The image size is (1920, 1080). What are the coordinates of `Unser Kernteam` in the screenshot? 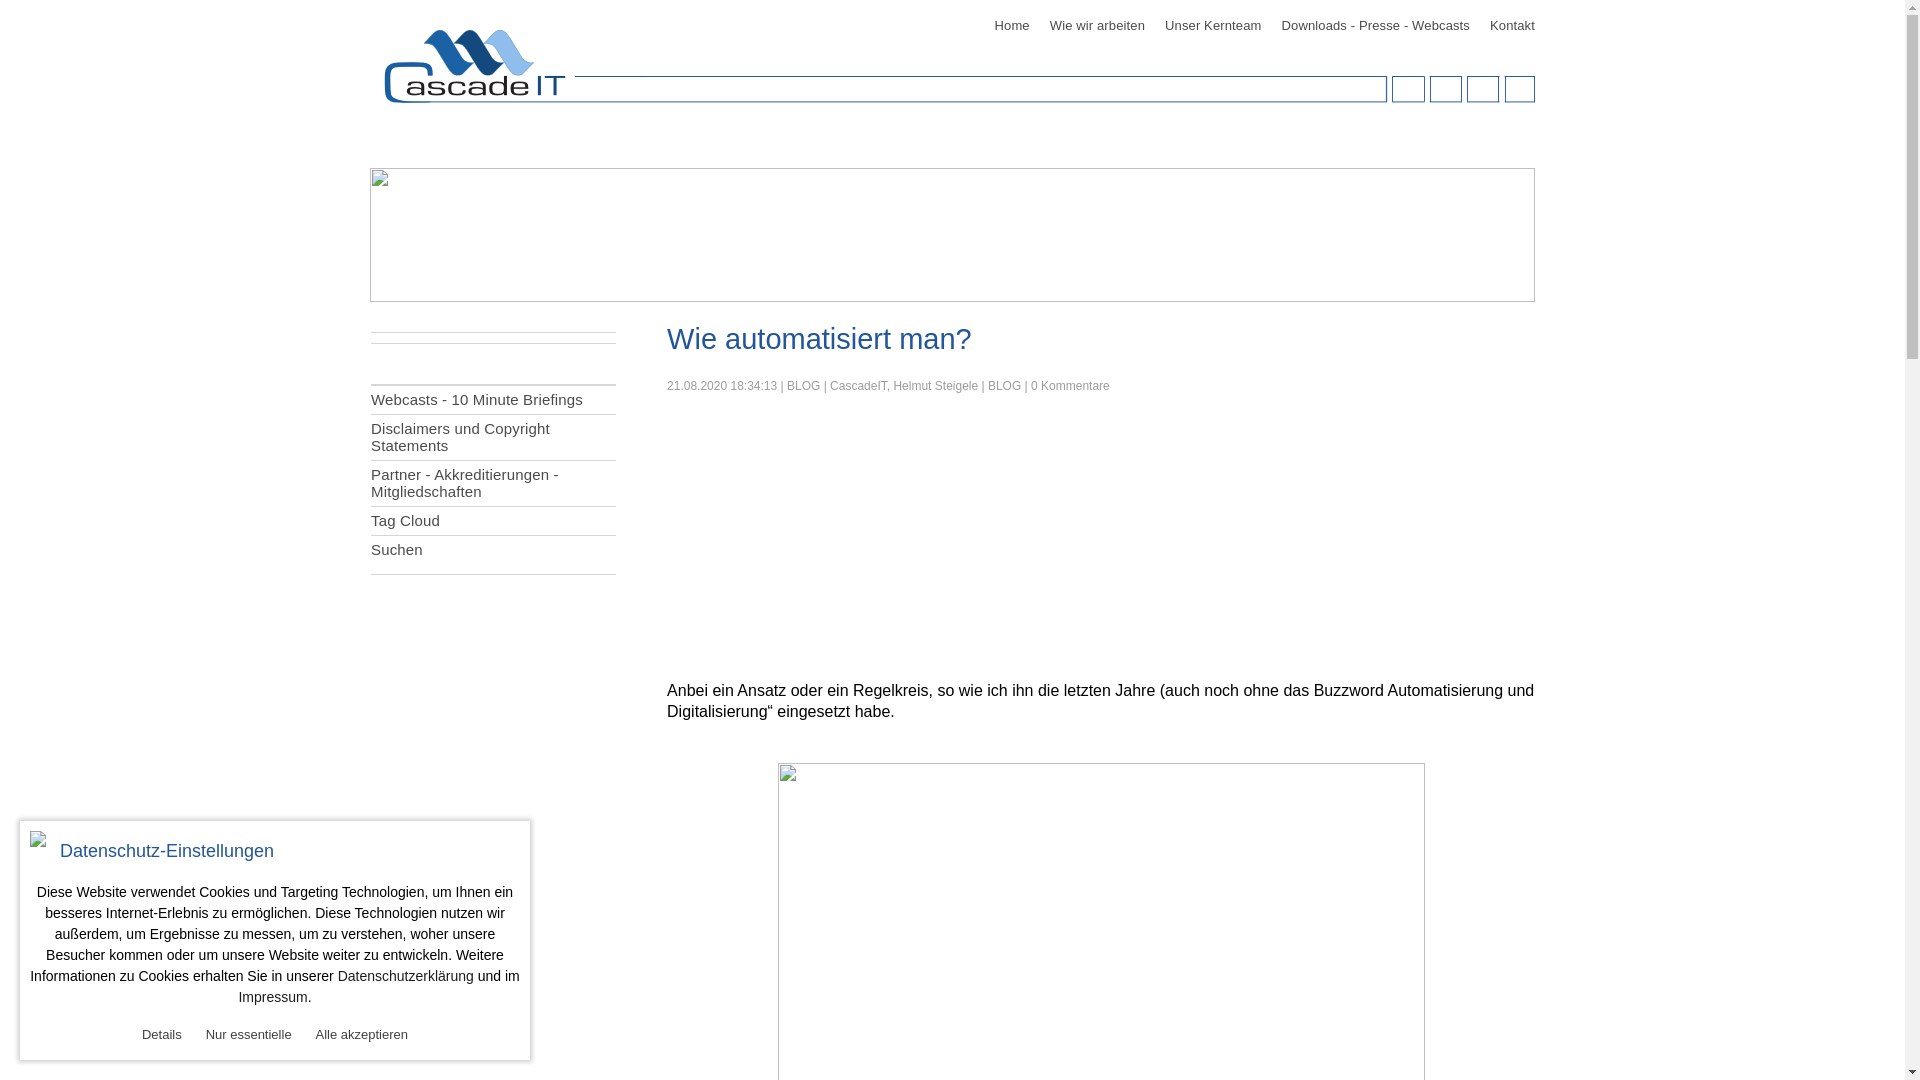 It's located at (1213, 26).